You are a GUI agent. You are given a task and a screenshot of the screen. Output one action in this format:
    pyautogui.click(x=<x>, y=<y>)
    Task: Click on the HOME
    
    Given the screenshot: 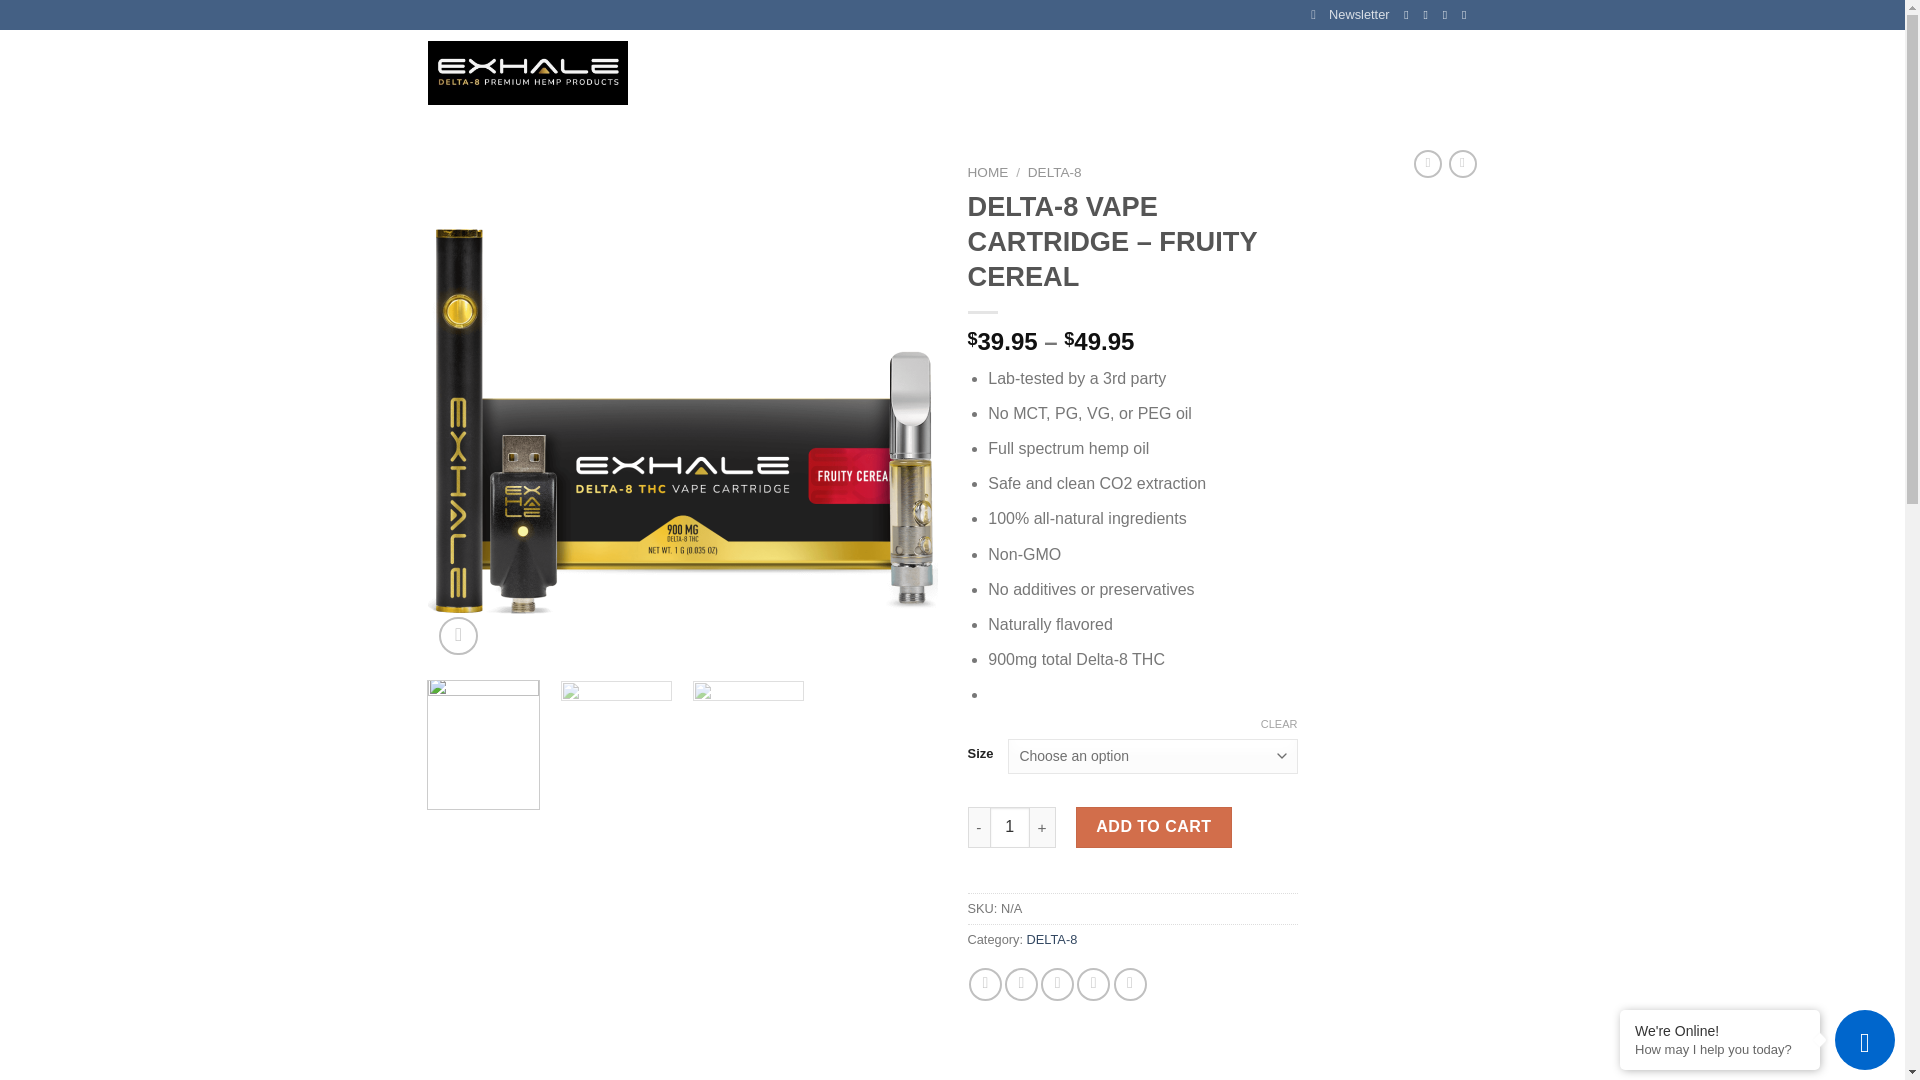 What is the action you would take?
    pyautogui.click(x=988, y=172)
    